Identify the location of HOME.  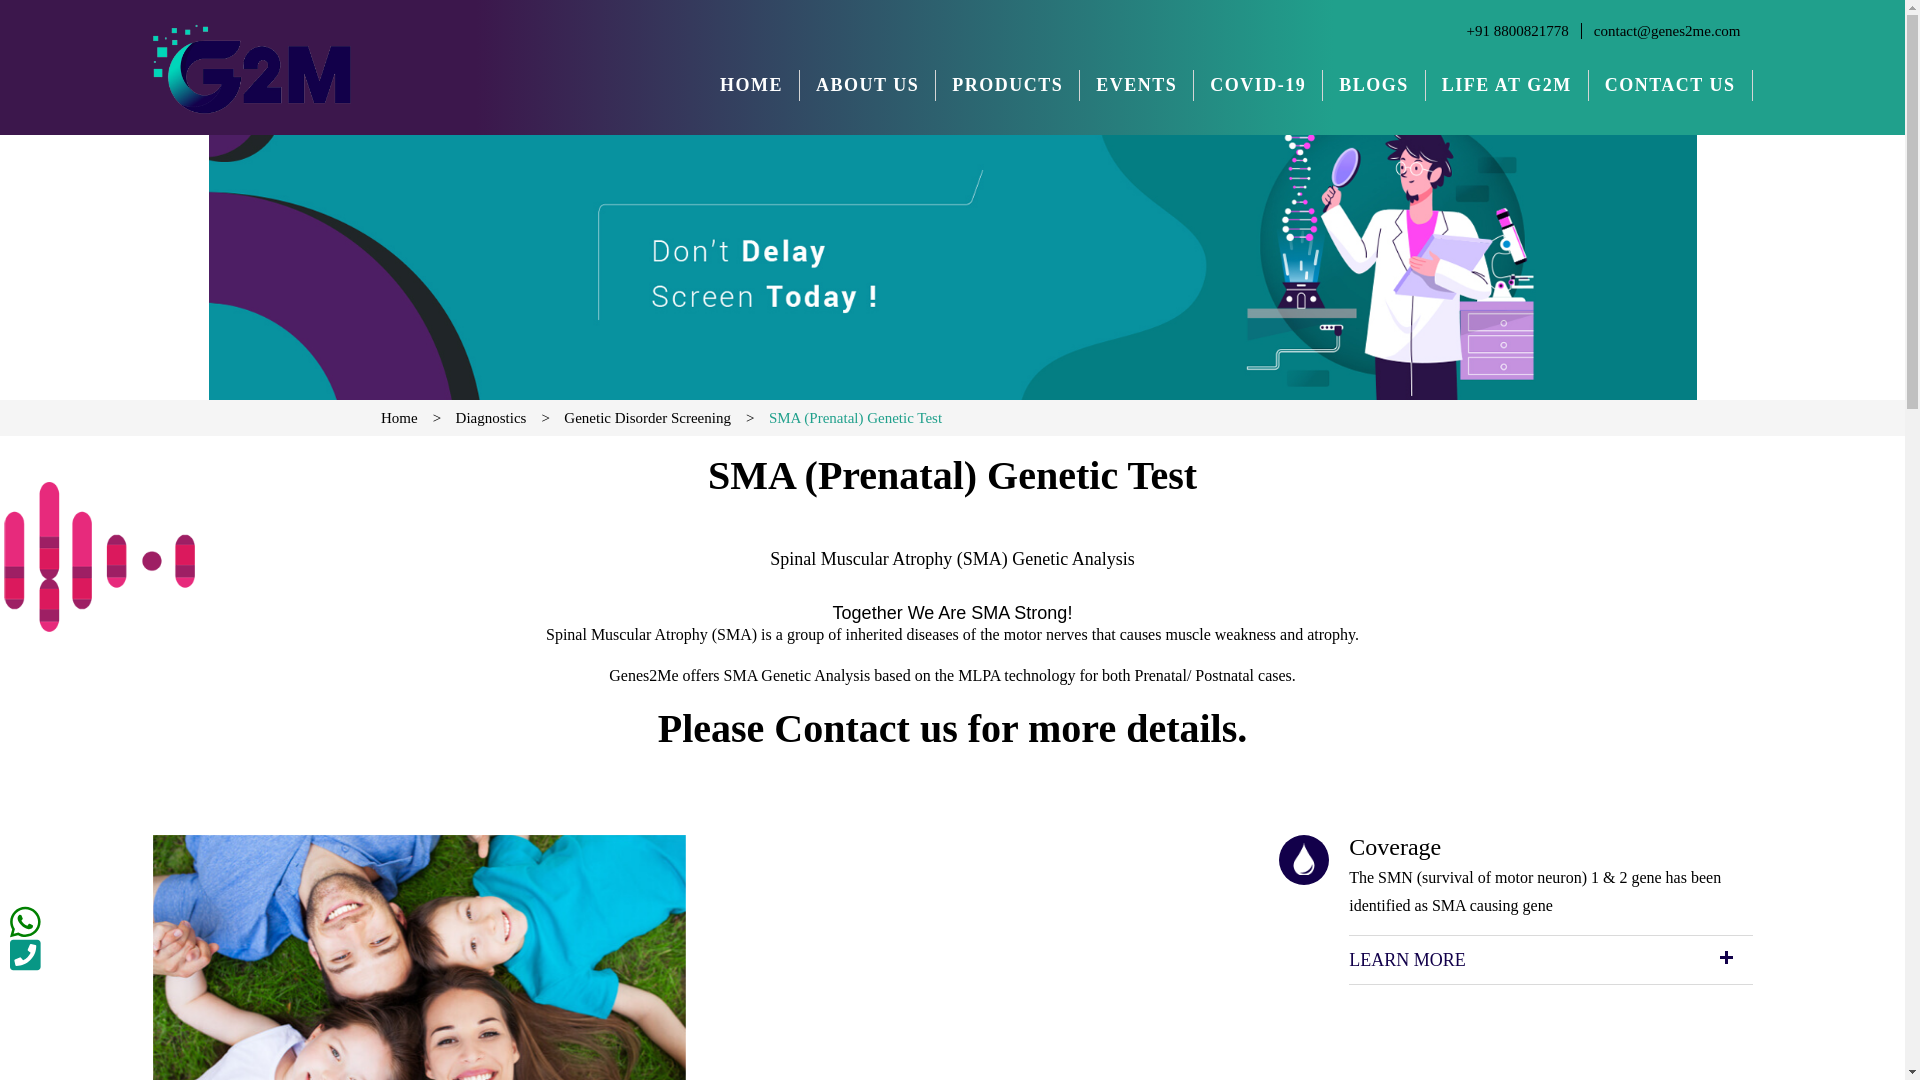
(752, 84).